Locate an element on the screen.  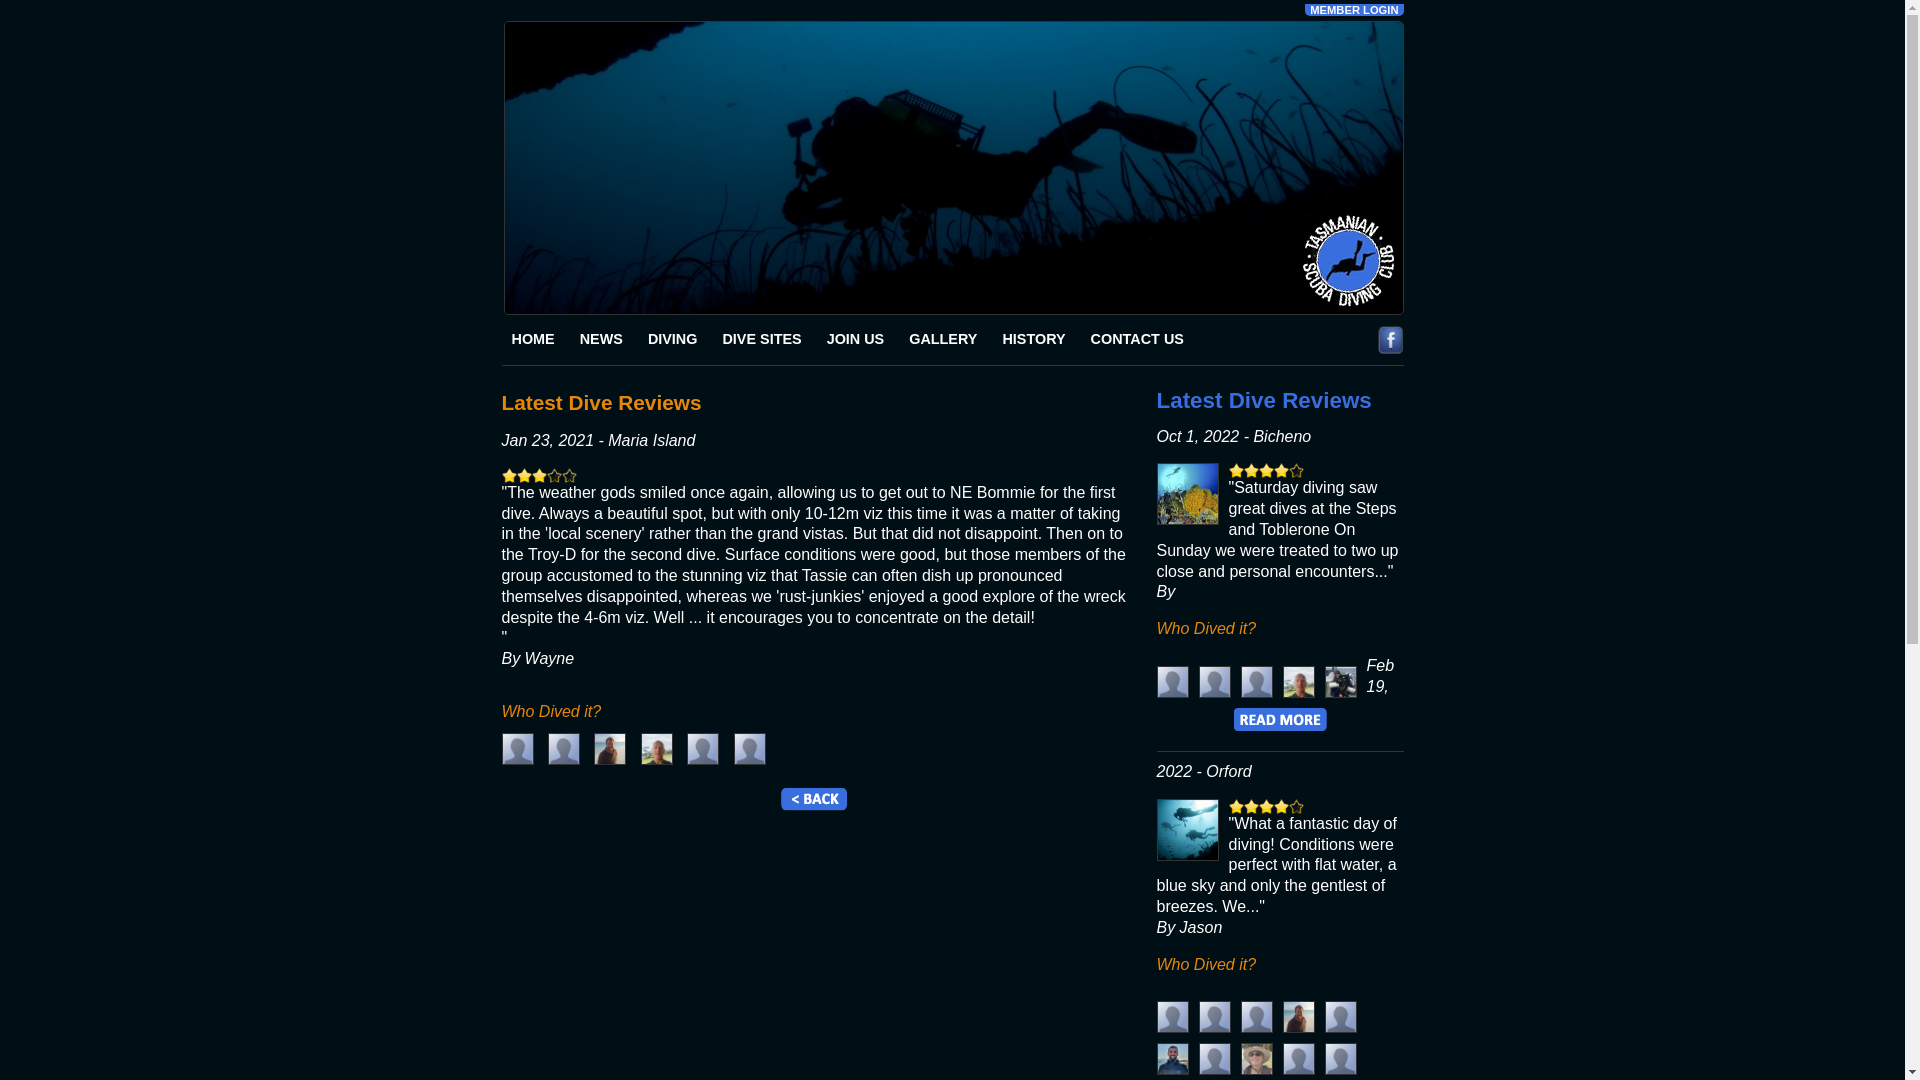
Diana lugo is located at coordinates (1340, 1059).